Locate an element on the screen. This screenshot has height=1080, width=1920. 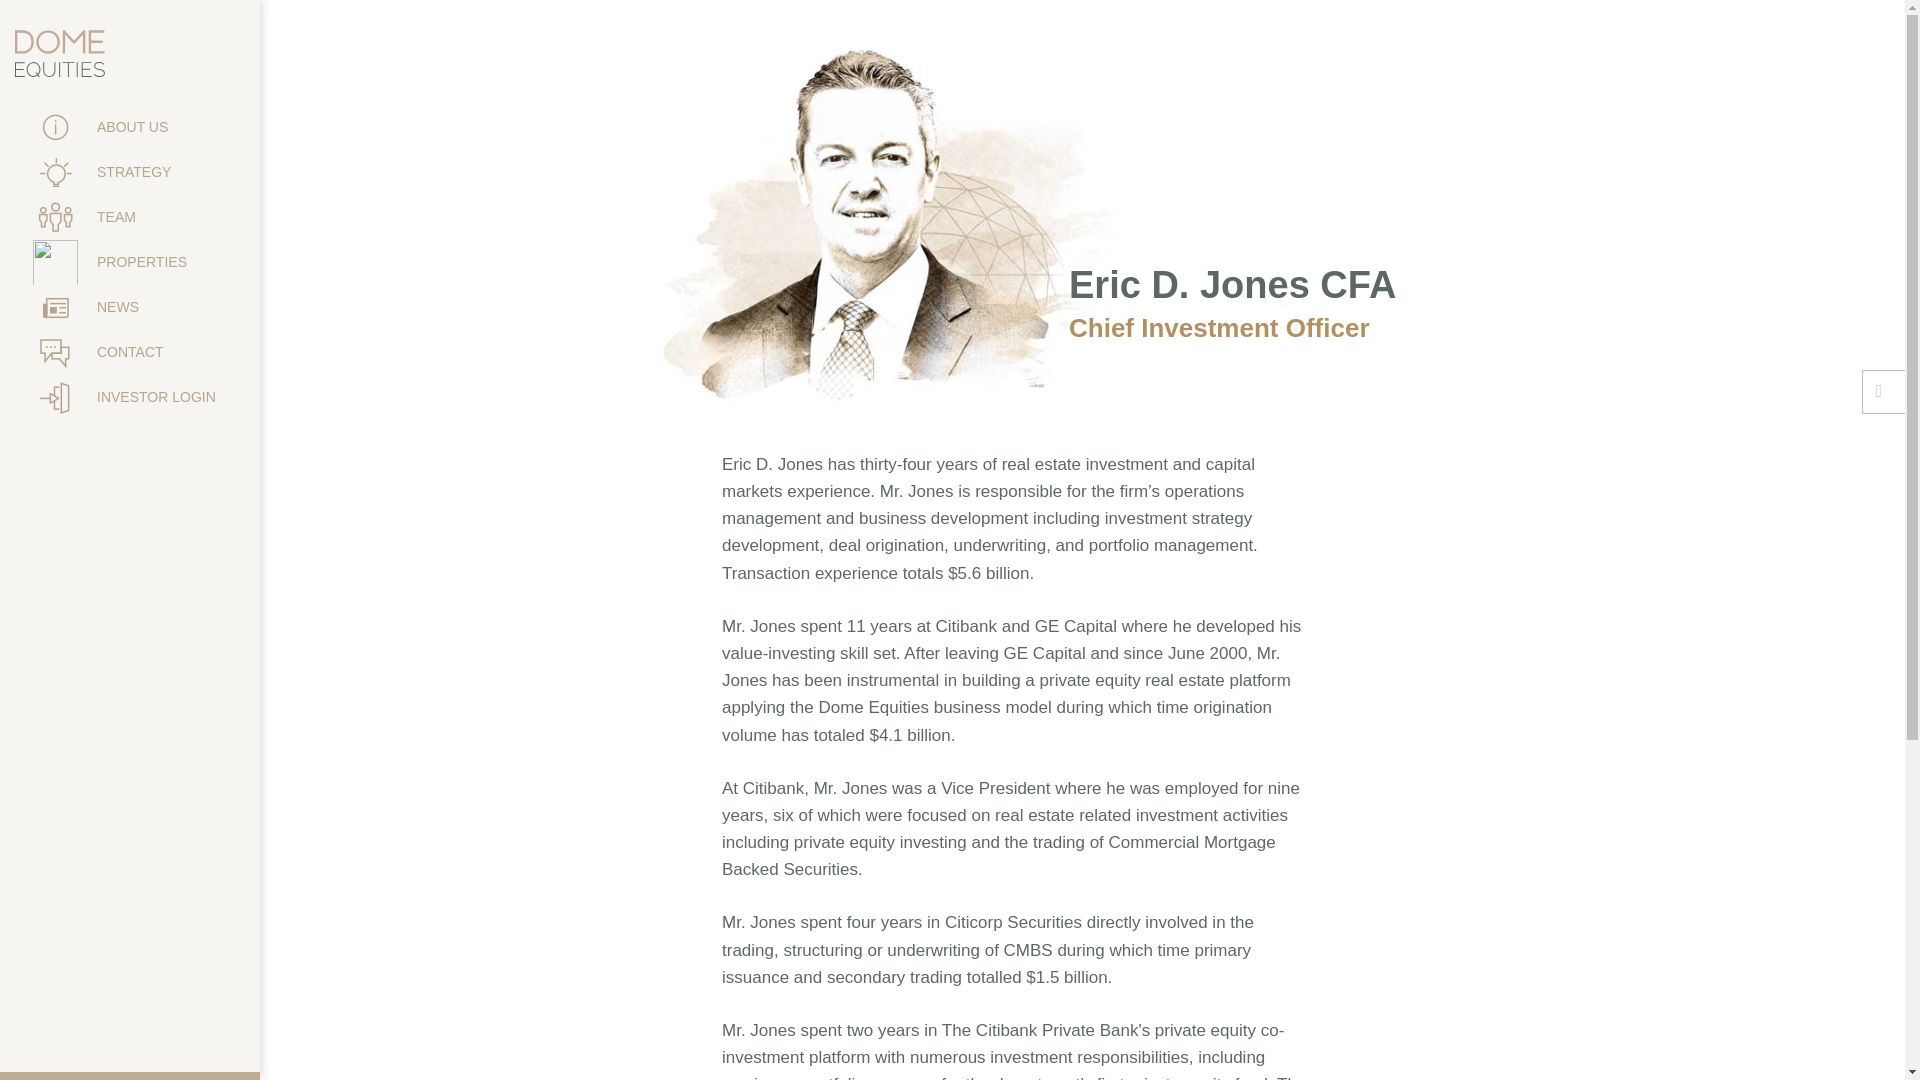
News is located at coordinates (130, 308).